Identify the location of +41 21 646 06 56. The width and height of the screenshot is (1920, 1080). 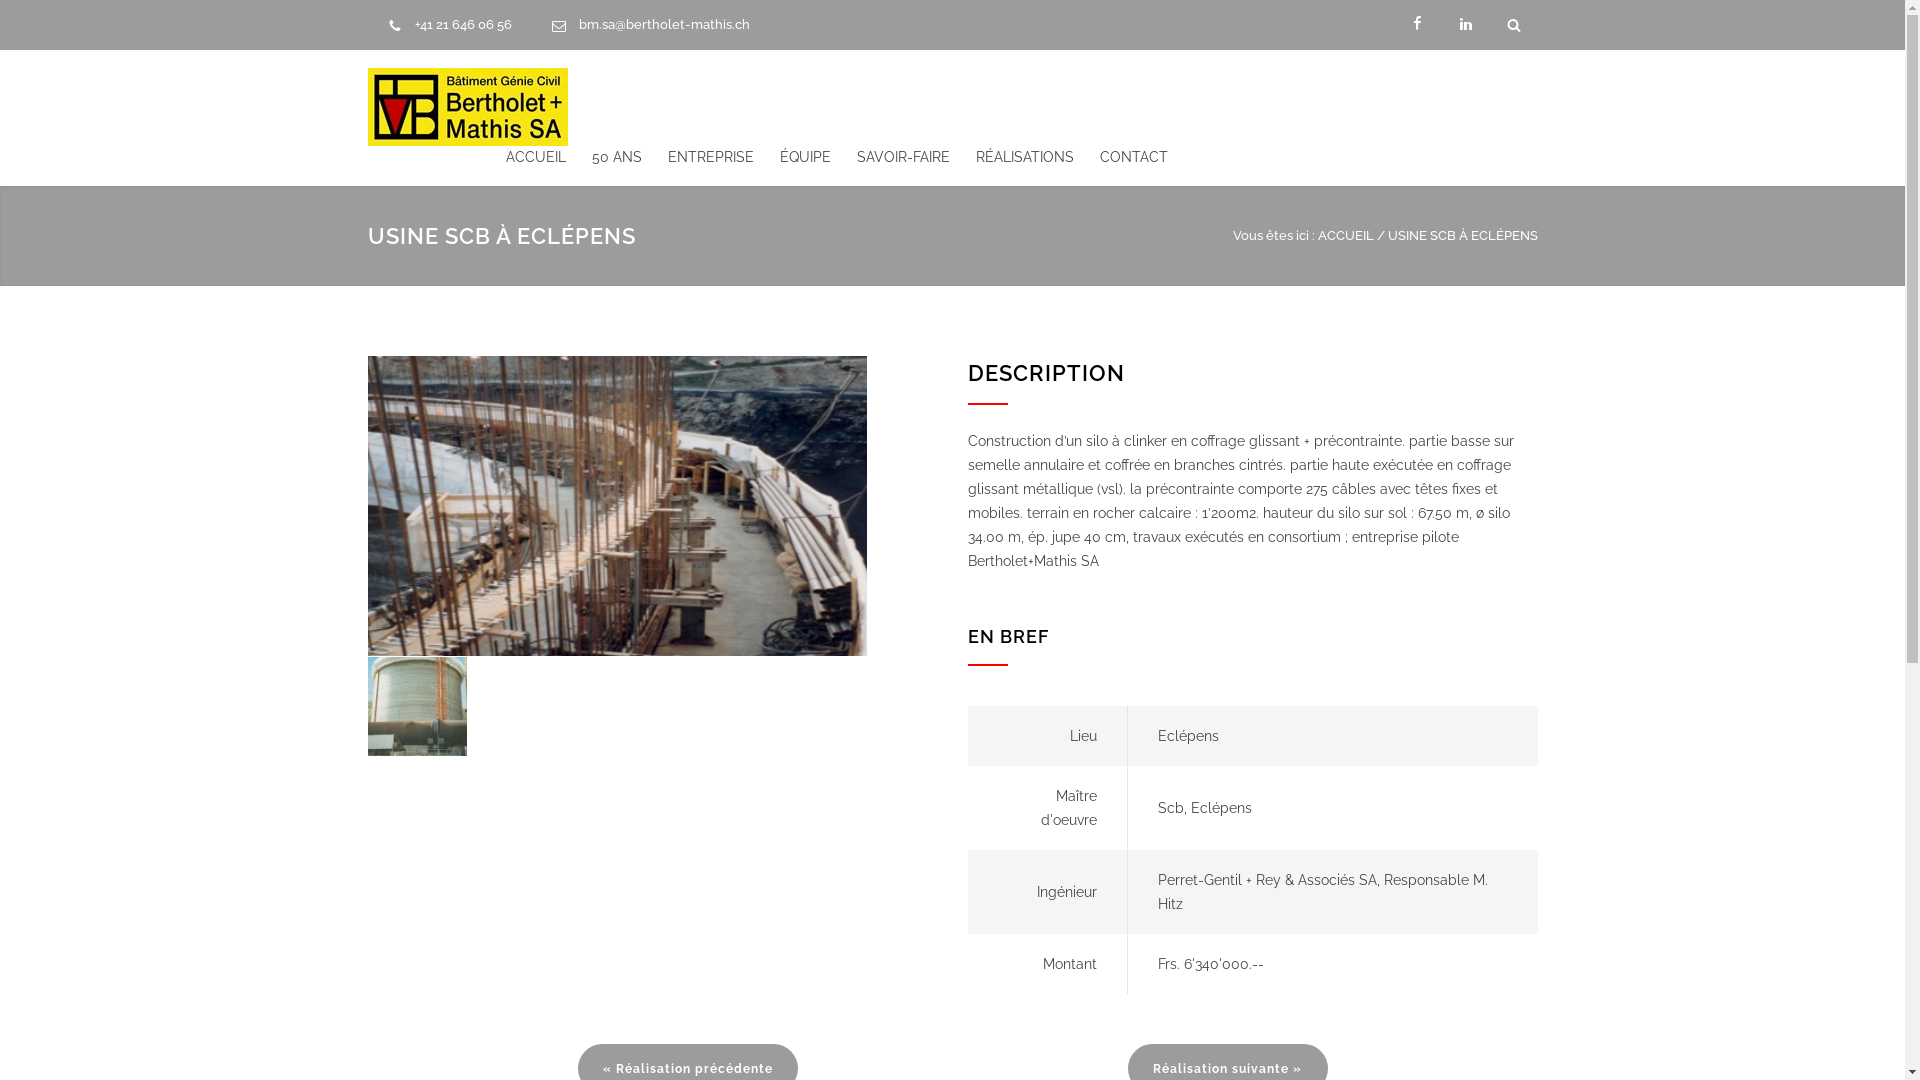
(462, 24).